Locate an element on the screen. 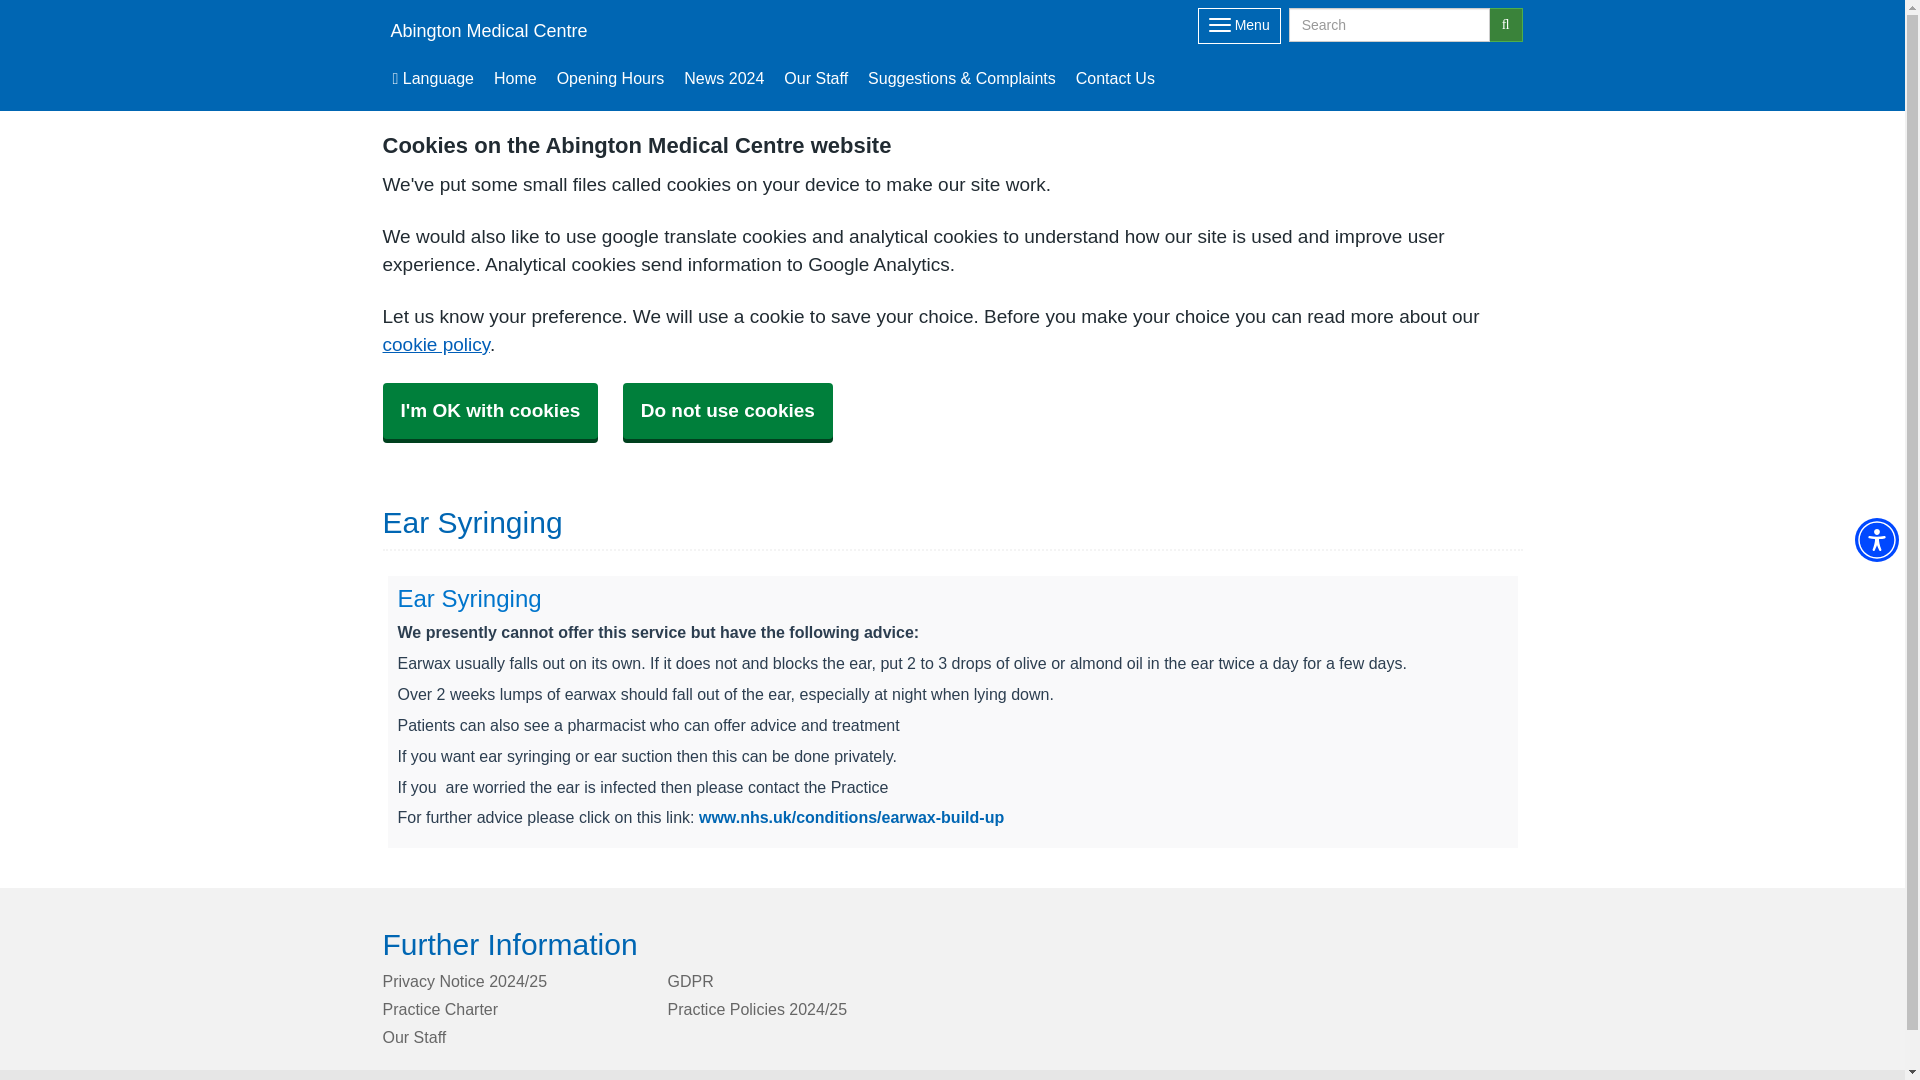 This screenshot has width=1920, height=1080. Abington Medical Centre is located at coordinates (484, 30).